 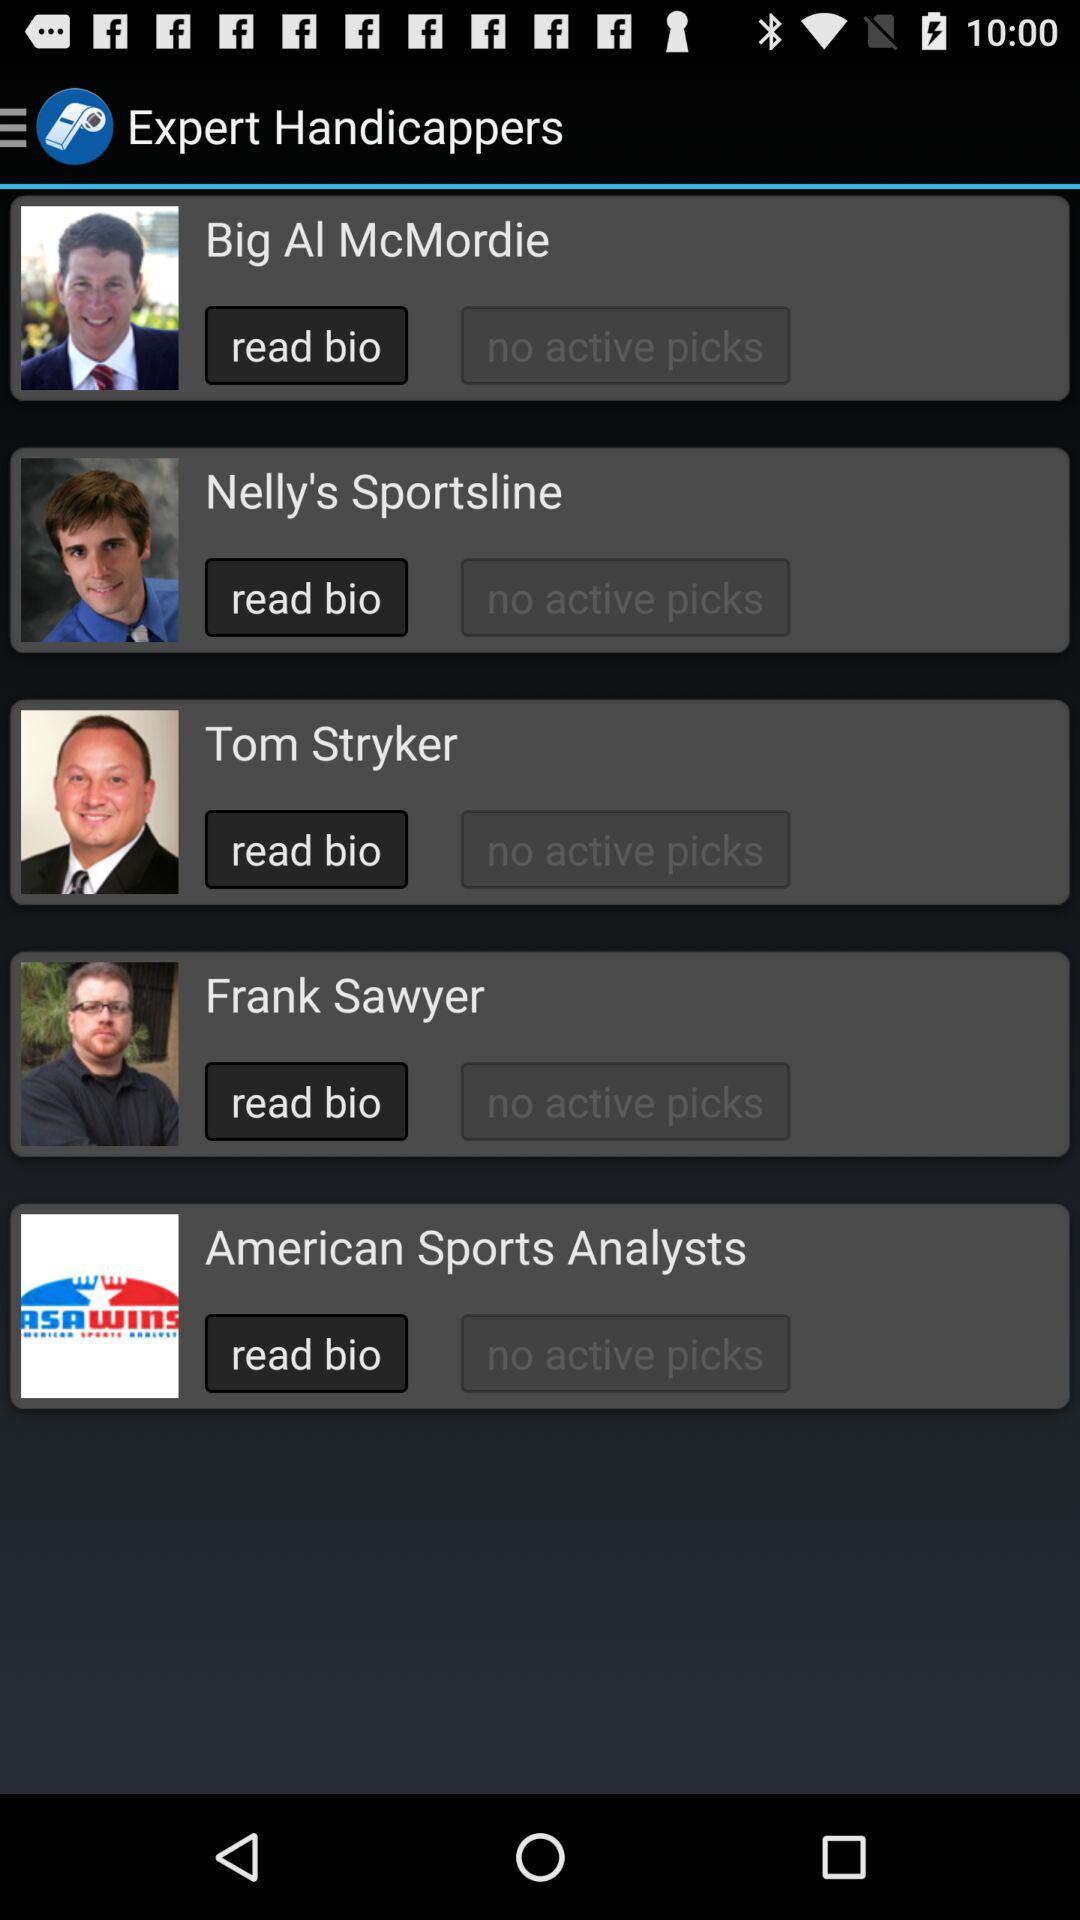 What do you see at coordinates (383, 490) in the screenshot?
I see `launch the button below the read bio icon` at bounding box center [383, 490].